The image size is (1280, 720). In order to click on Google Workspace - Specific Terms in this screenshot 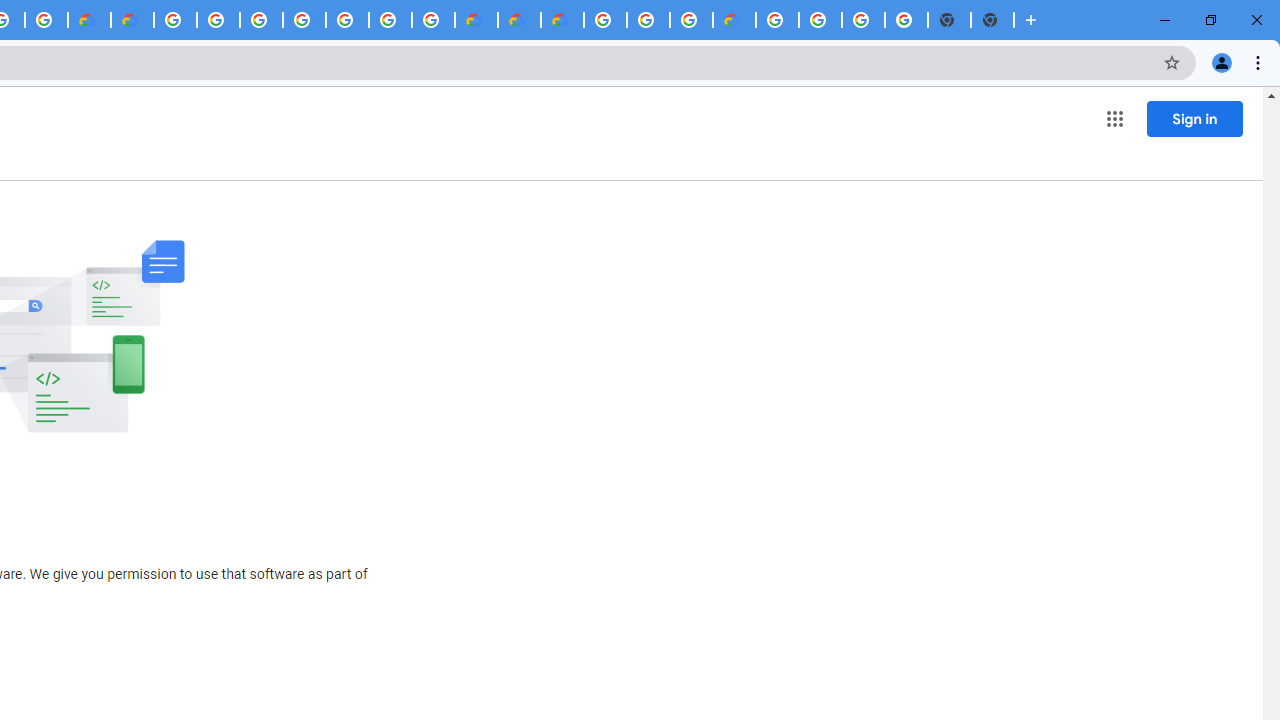, I will do `click(46, 20)`.